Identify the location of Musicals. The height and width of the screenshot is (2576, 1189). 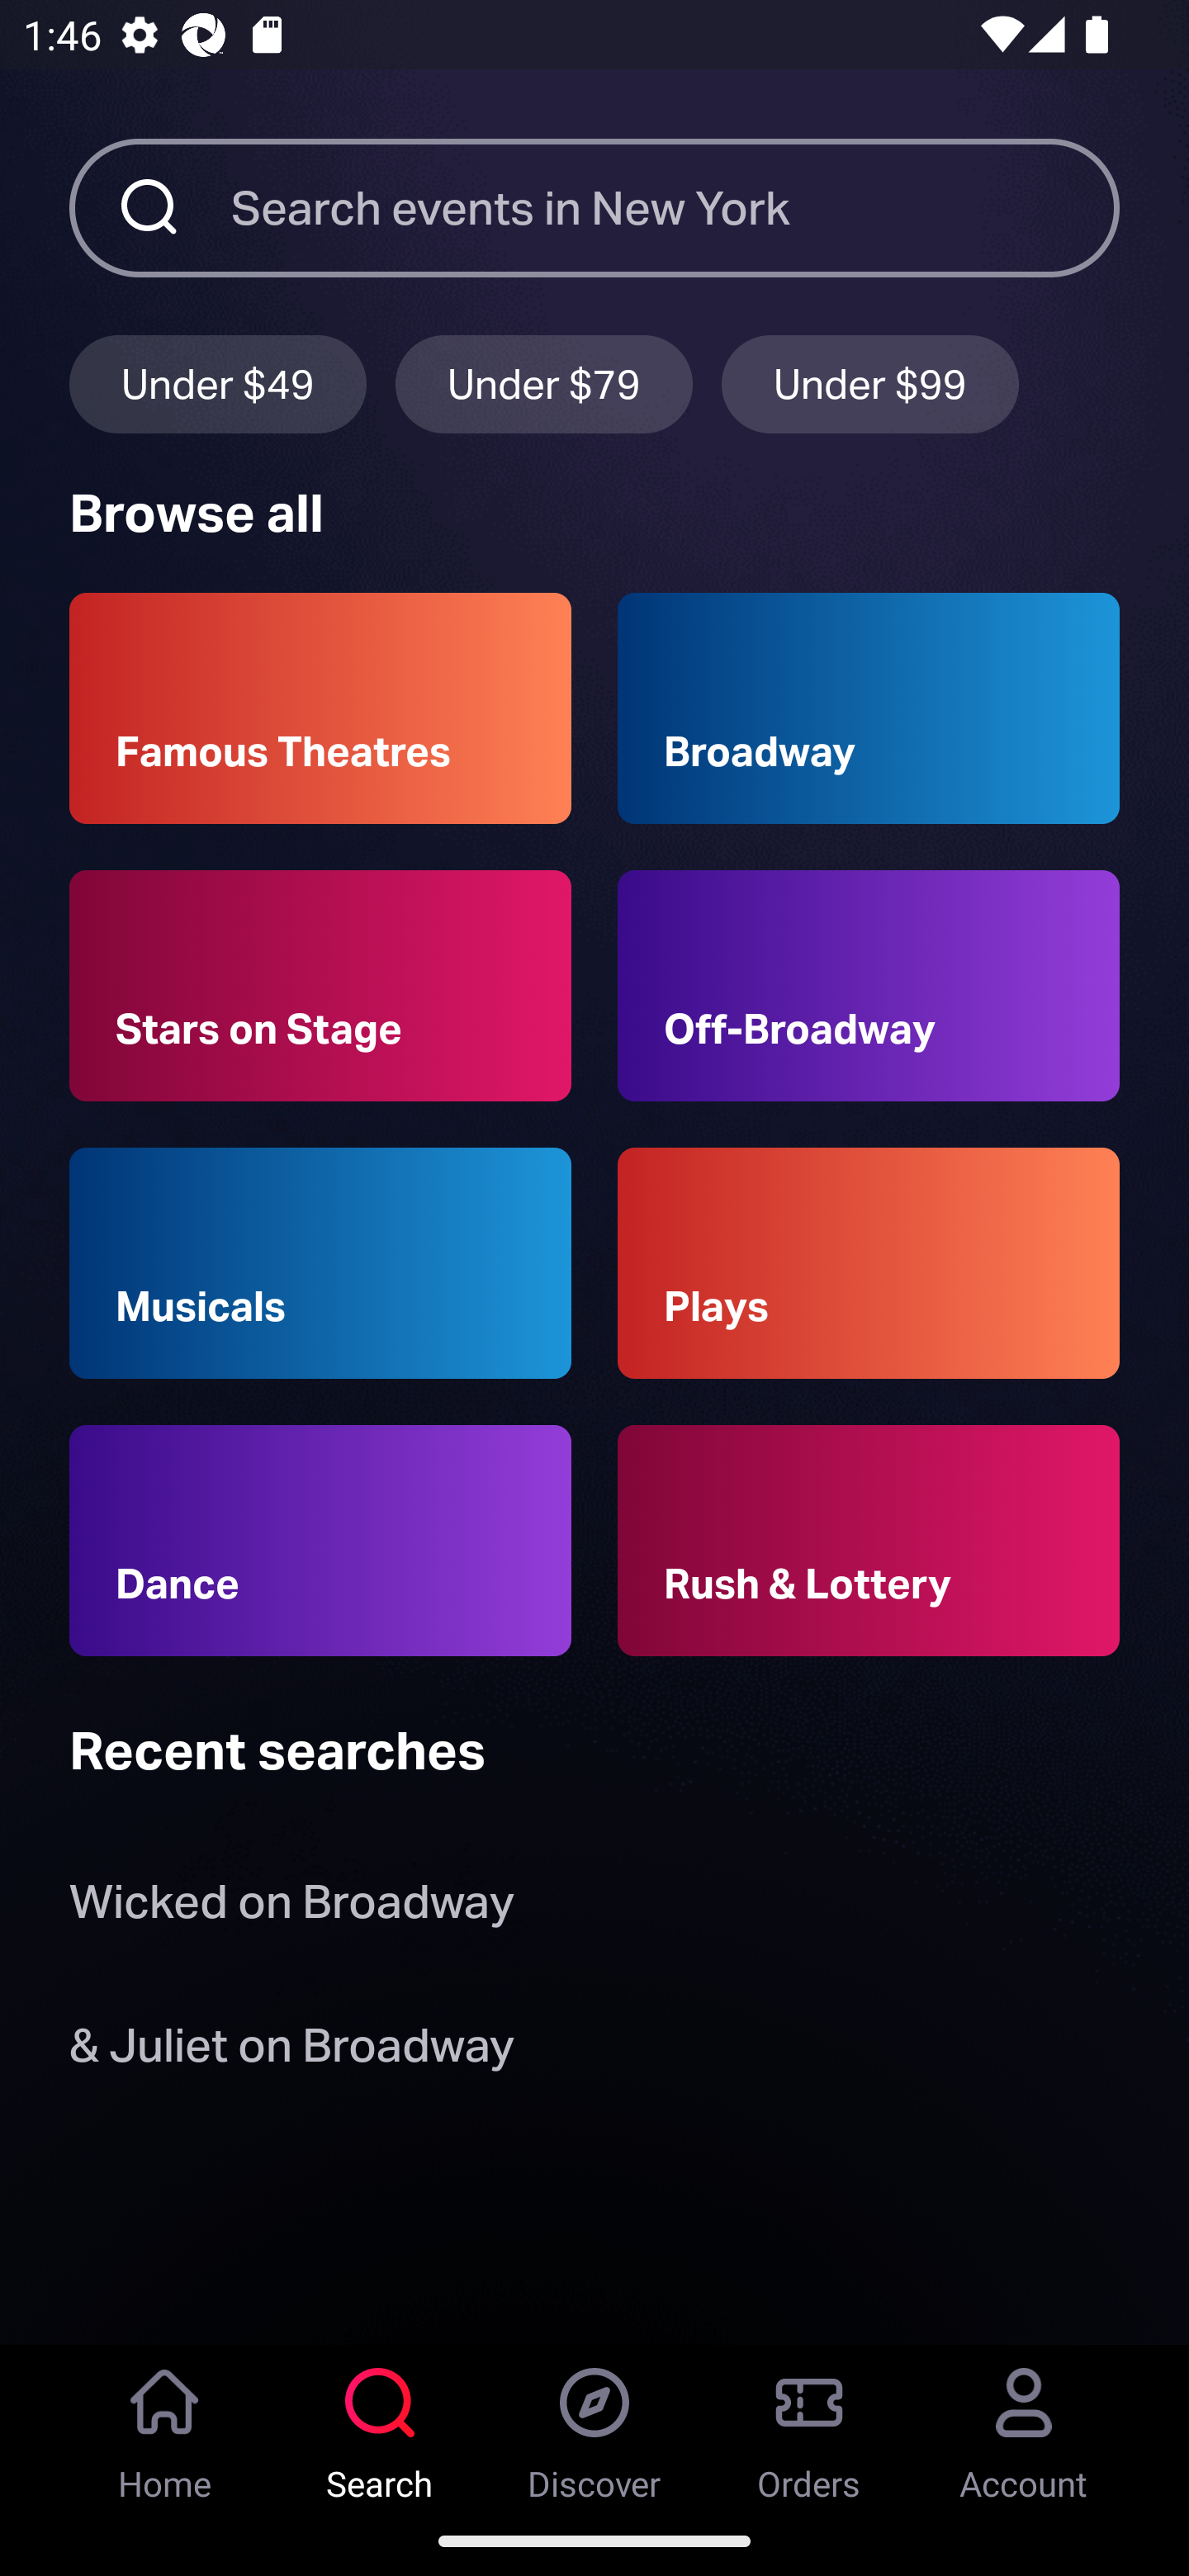
(320, 1263).